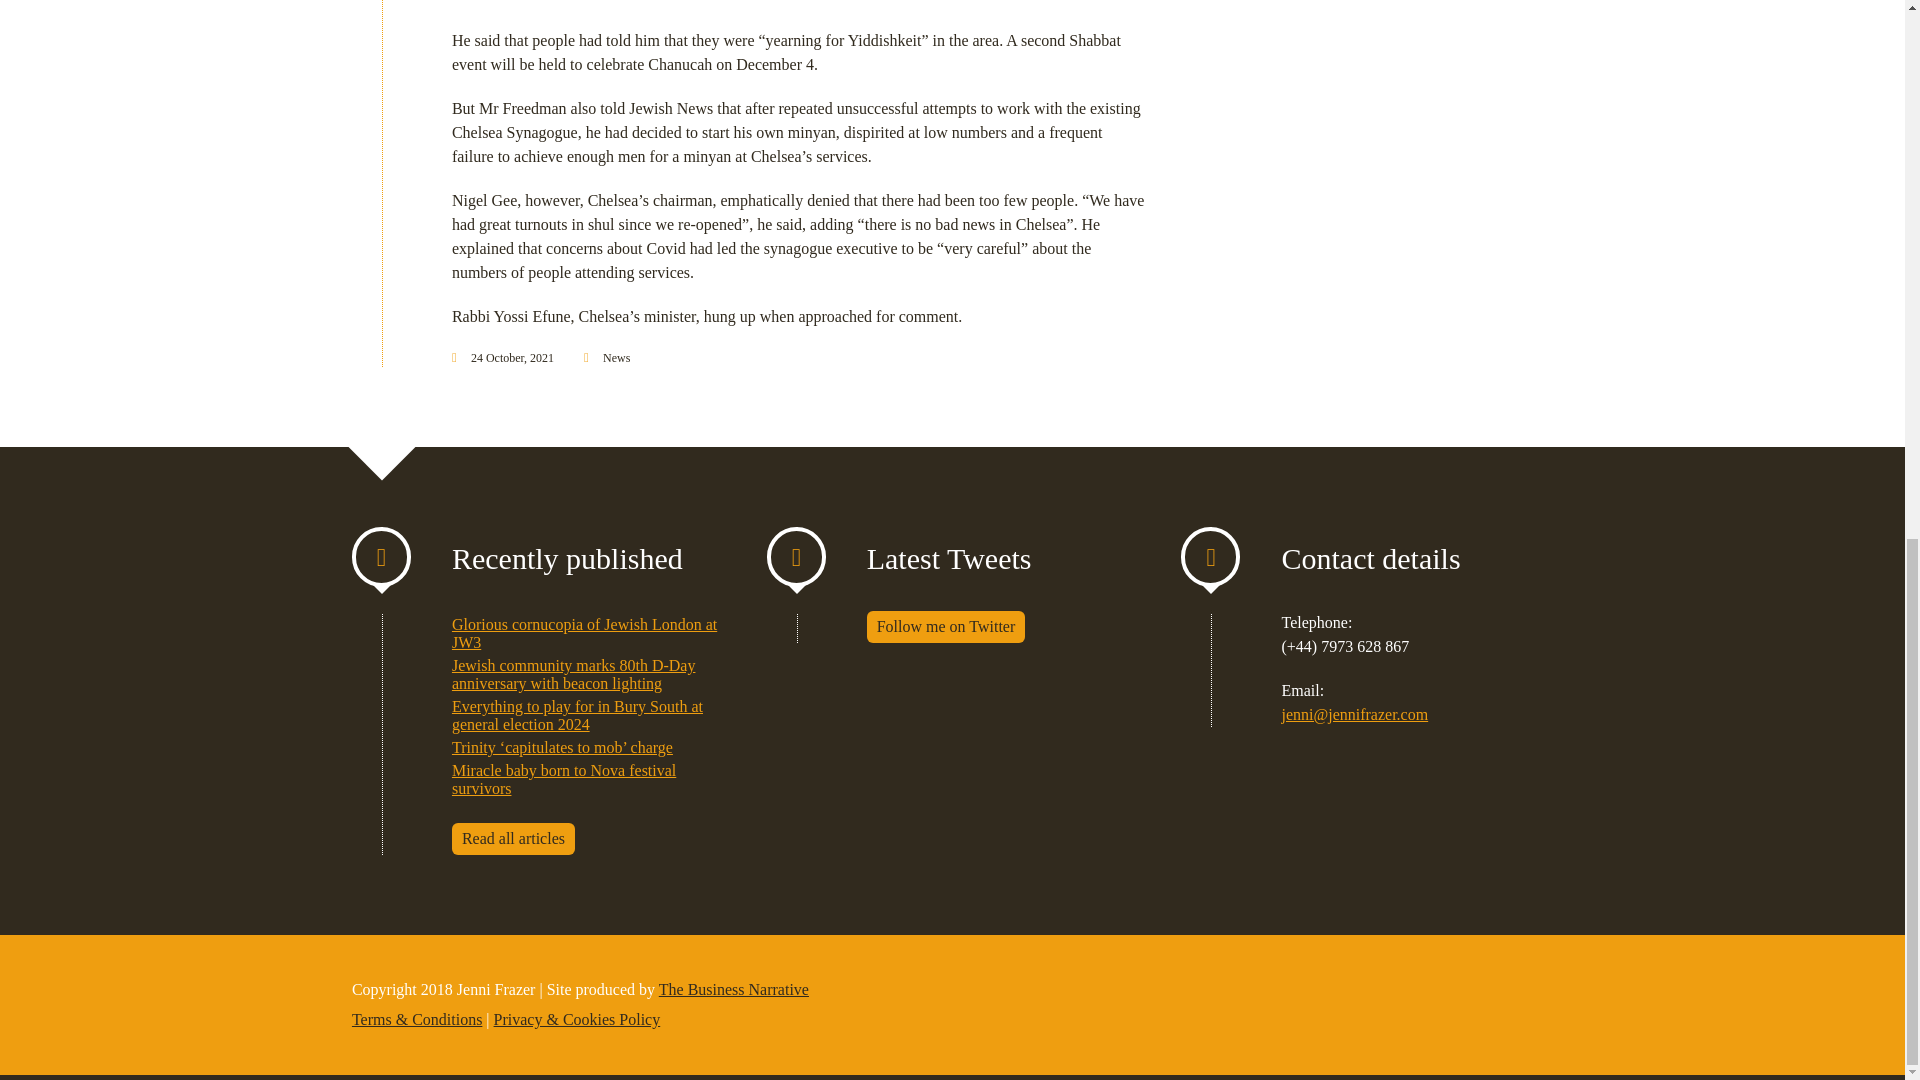 The height and width of the screenshot is (1080, 1920). I want to click on News, so click(616, 358).